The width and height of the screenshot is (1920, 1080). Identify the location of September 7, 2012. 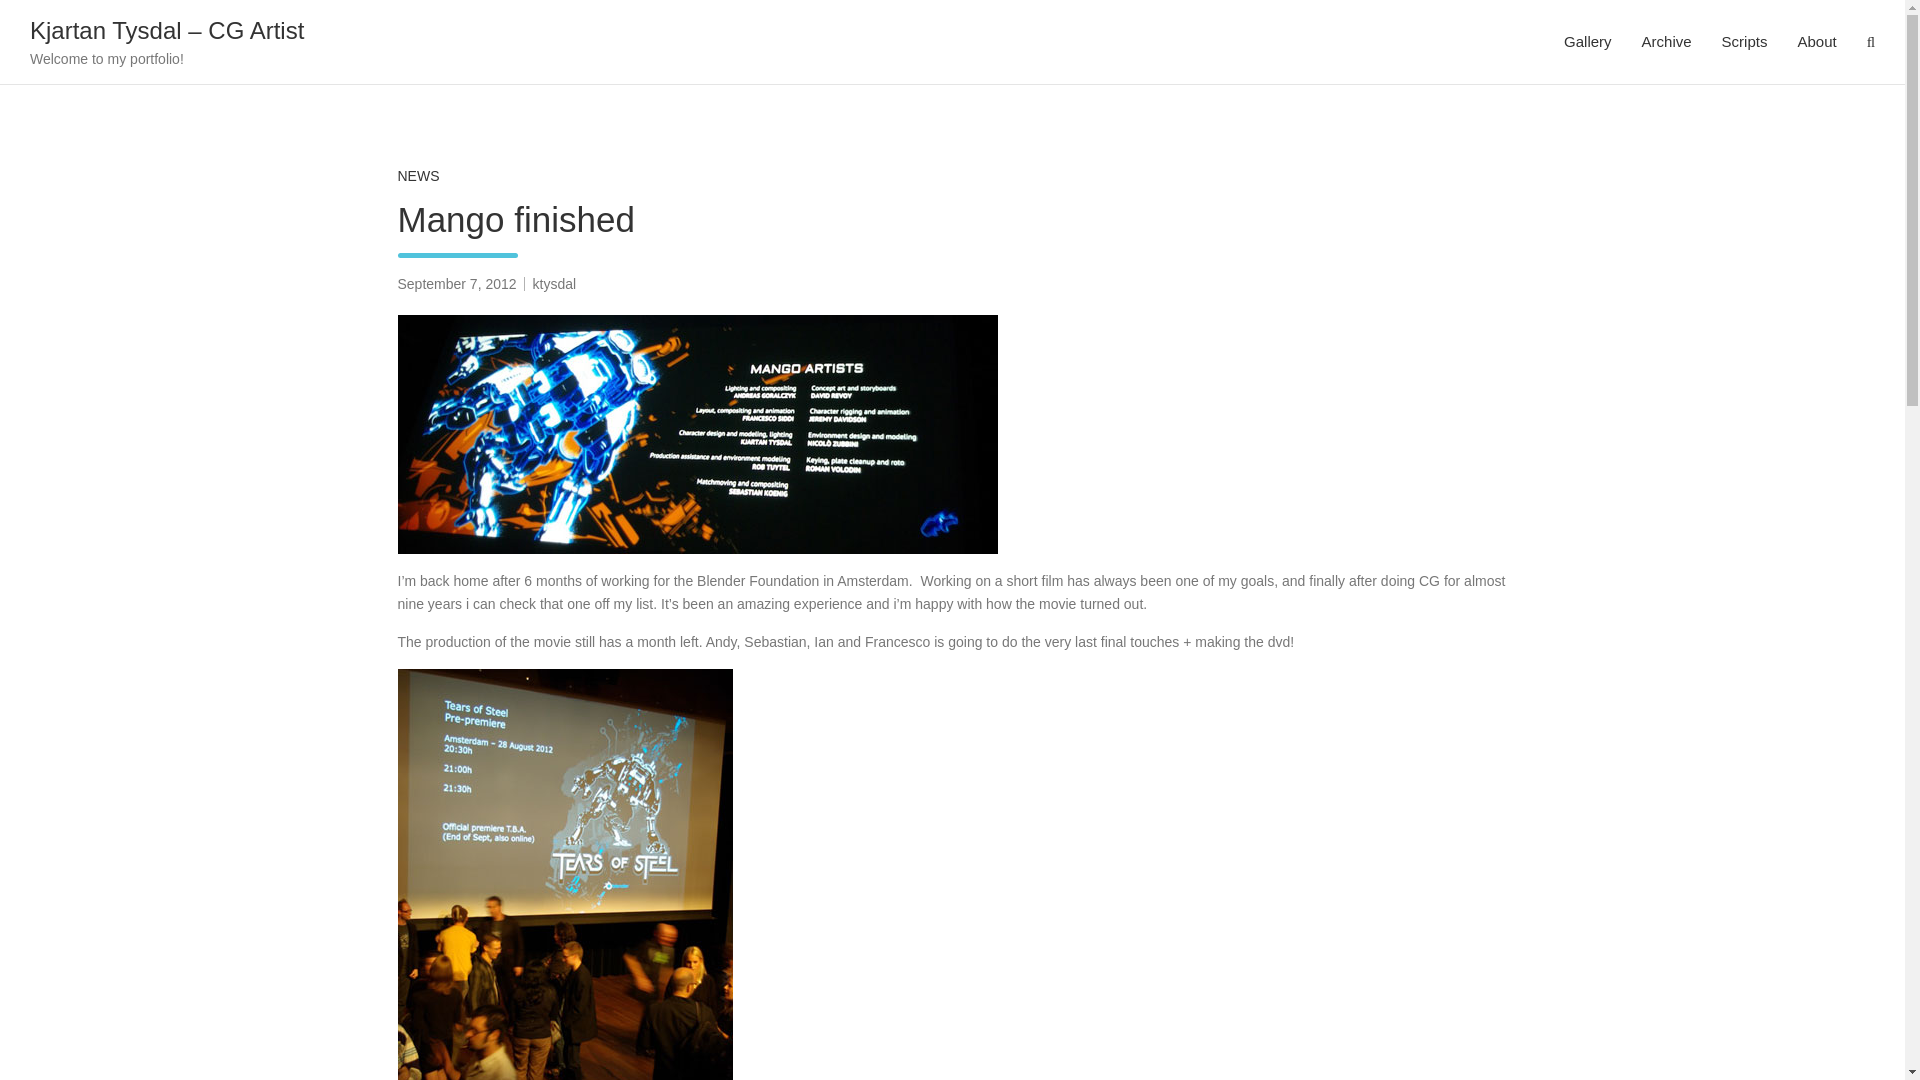
(456, 284).